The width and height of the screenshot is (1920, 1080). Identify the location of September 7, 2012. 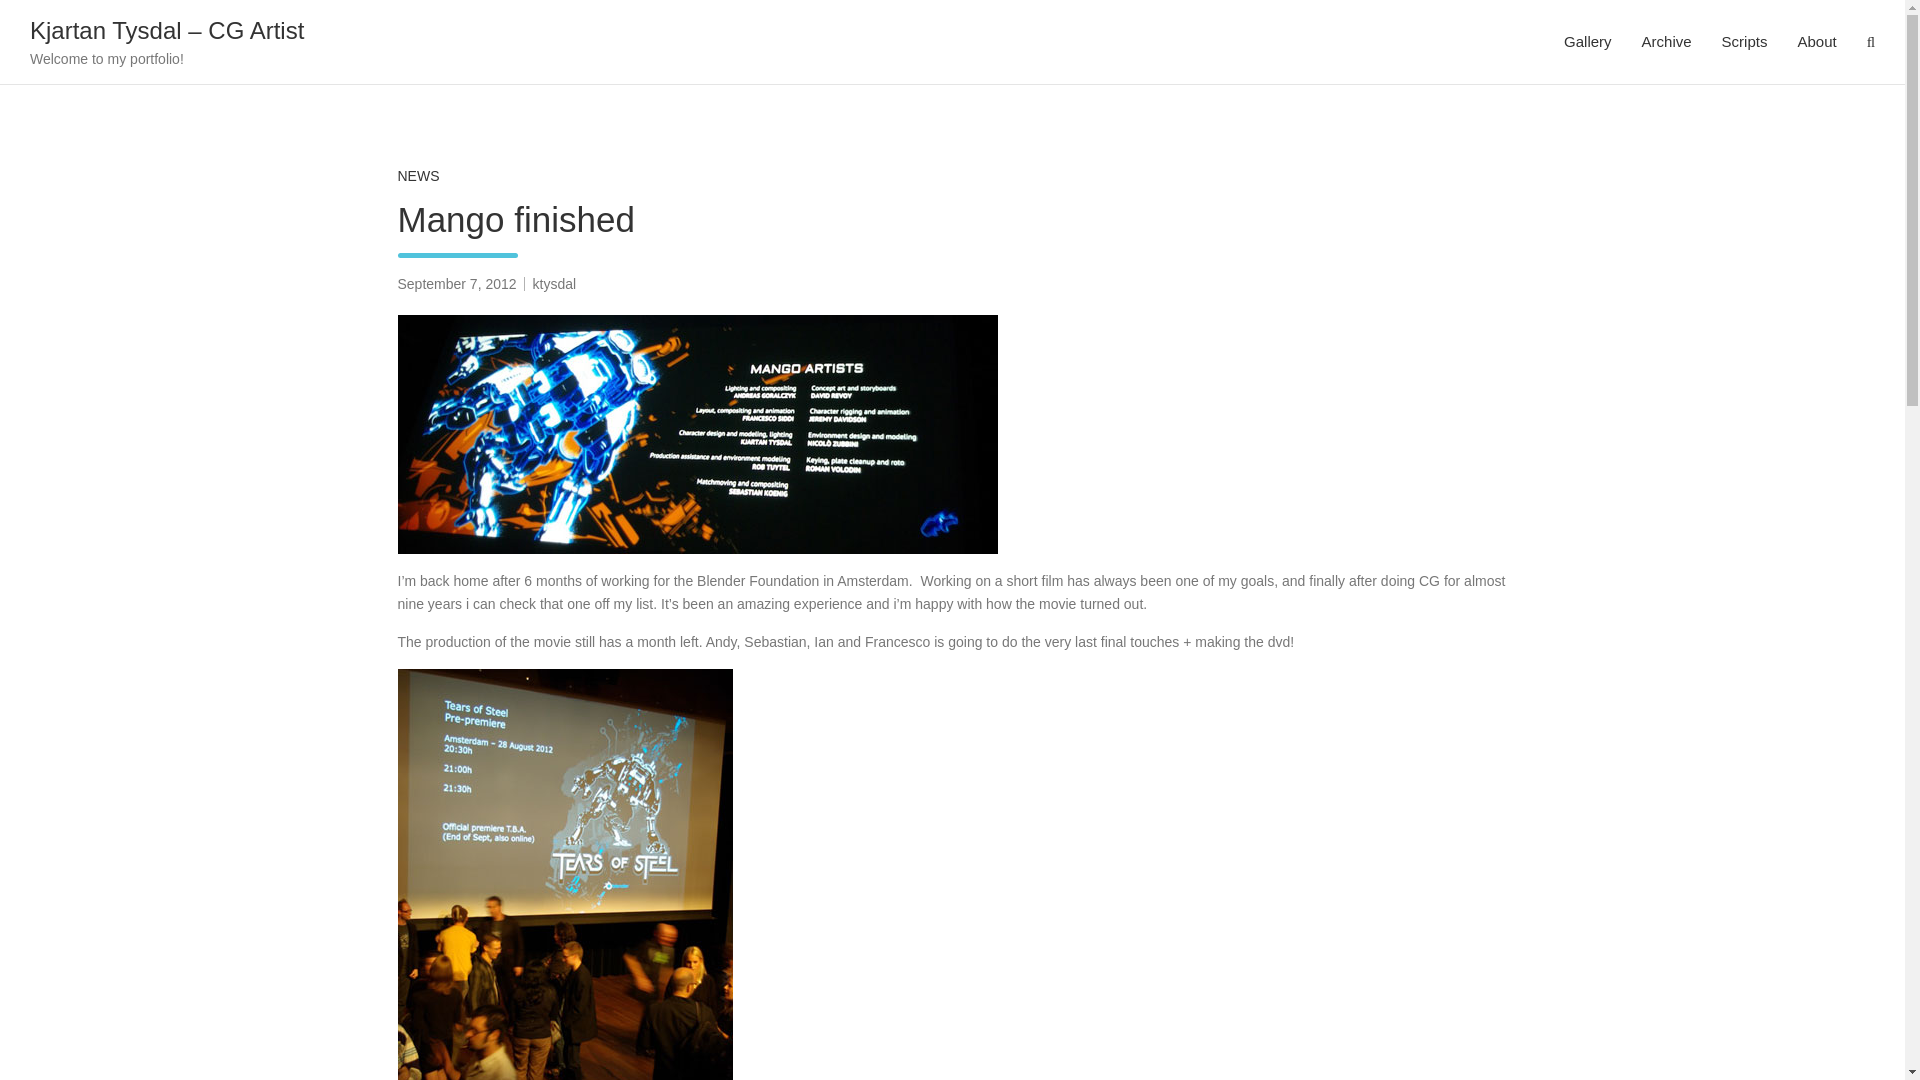
(456, 284).